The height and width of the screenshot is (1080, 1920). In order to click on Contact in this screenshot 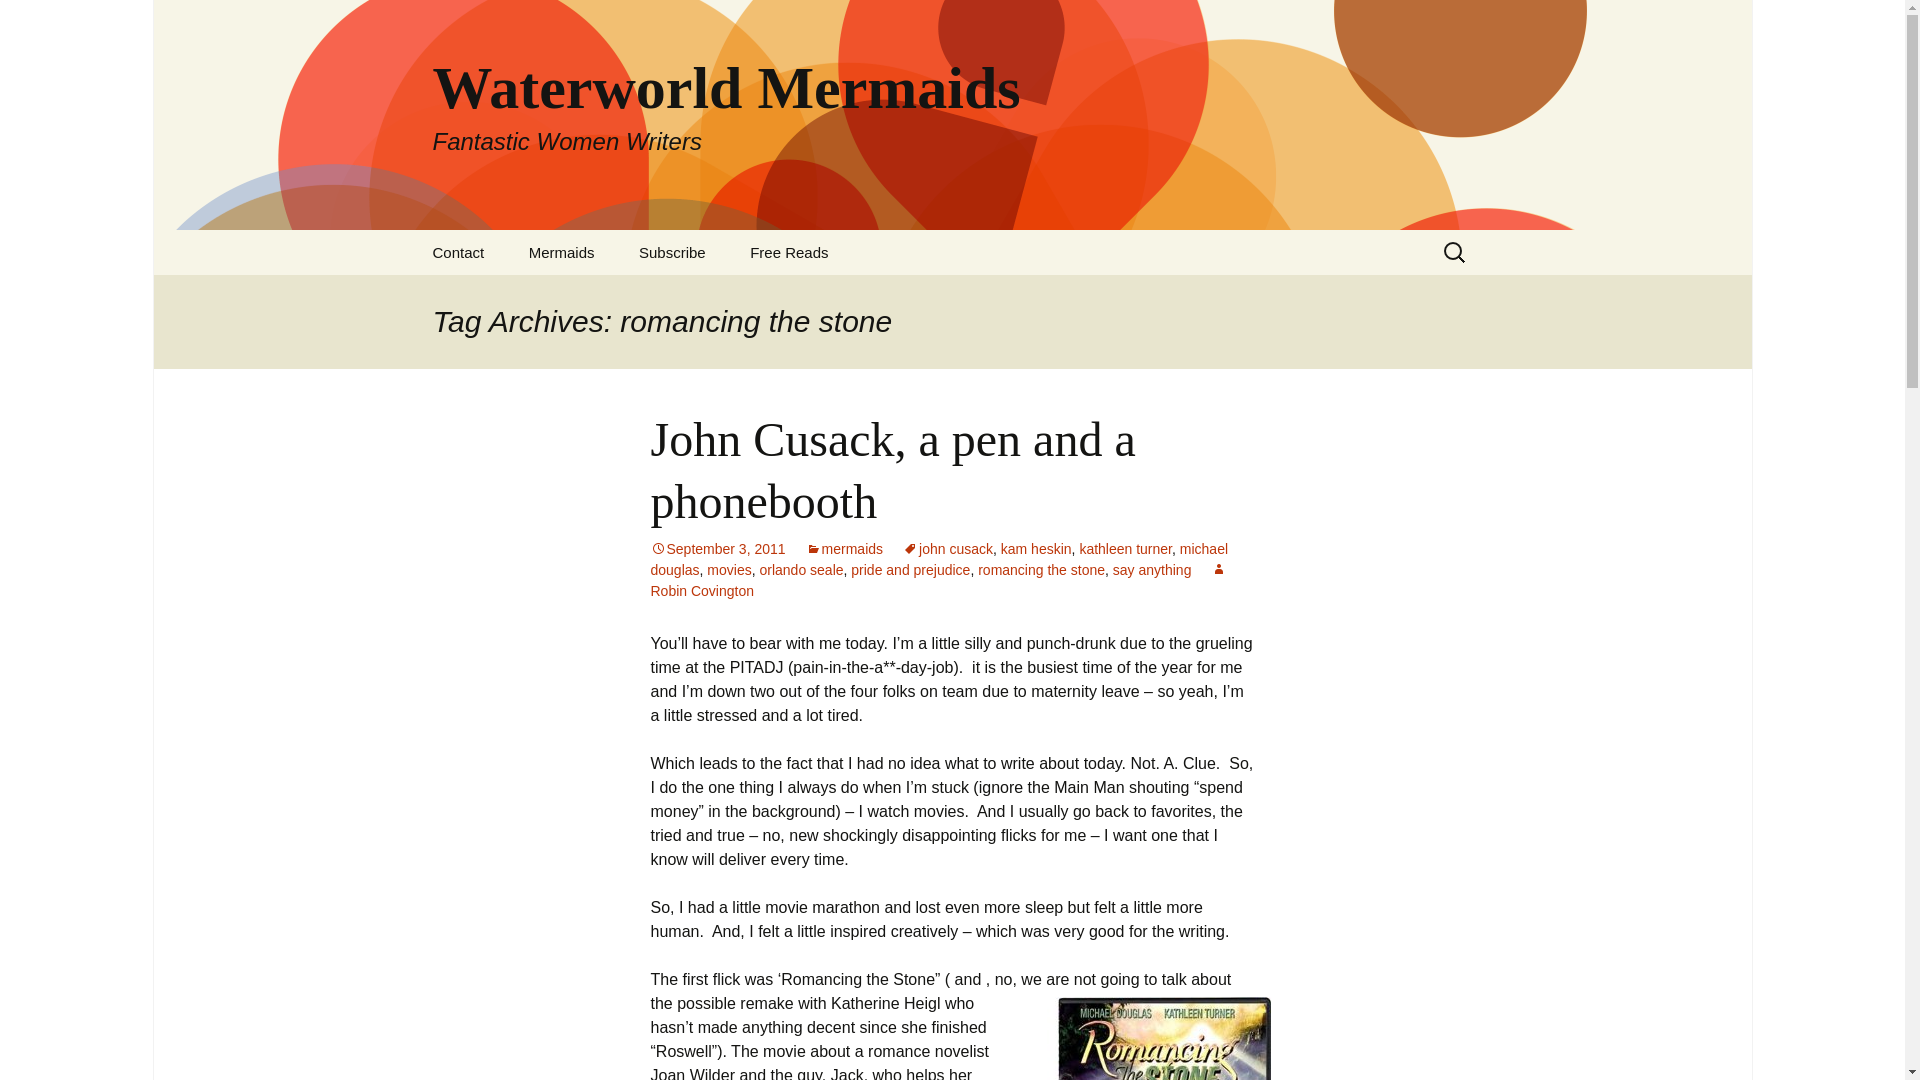, I will do `click(1163, 1038)`.